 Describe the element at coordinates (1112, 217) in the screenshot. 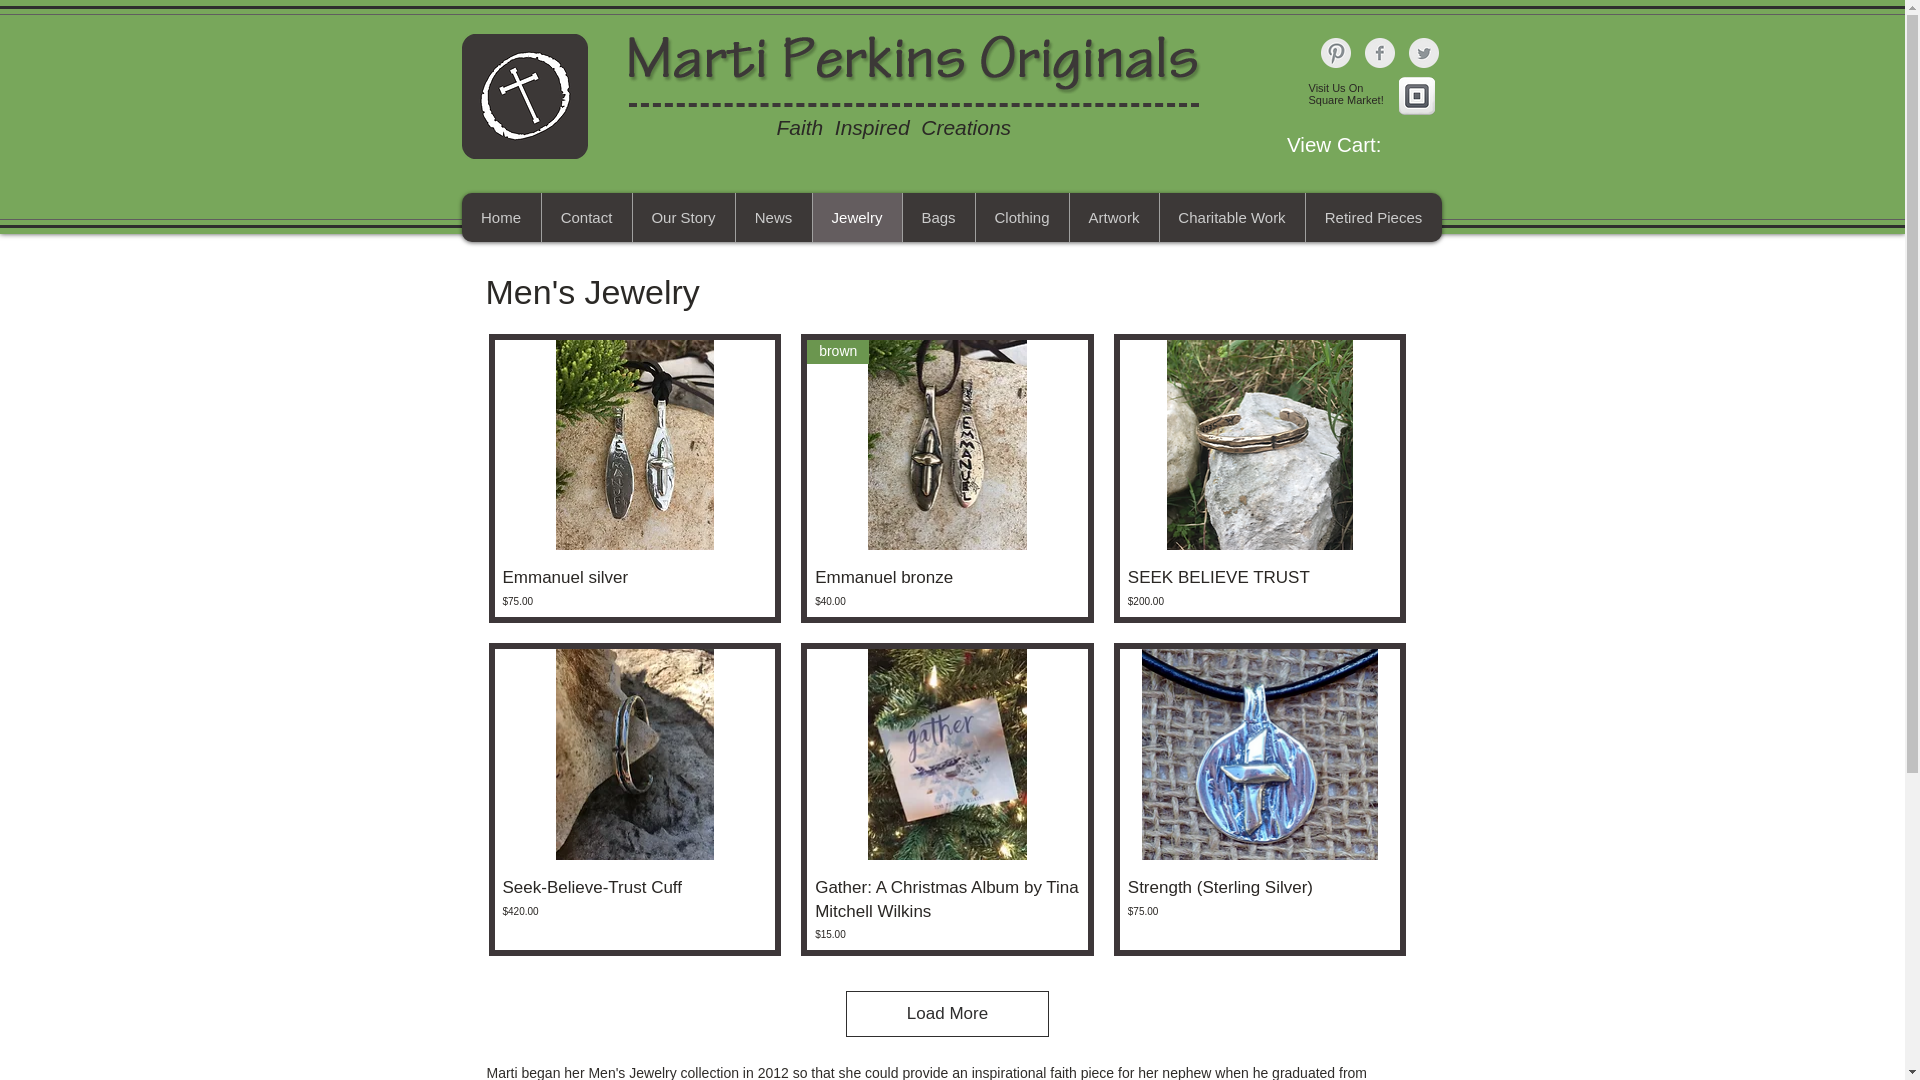

I see `Artwork` at that location.